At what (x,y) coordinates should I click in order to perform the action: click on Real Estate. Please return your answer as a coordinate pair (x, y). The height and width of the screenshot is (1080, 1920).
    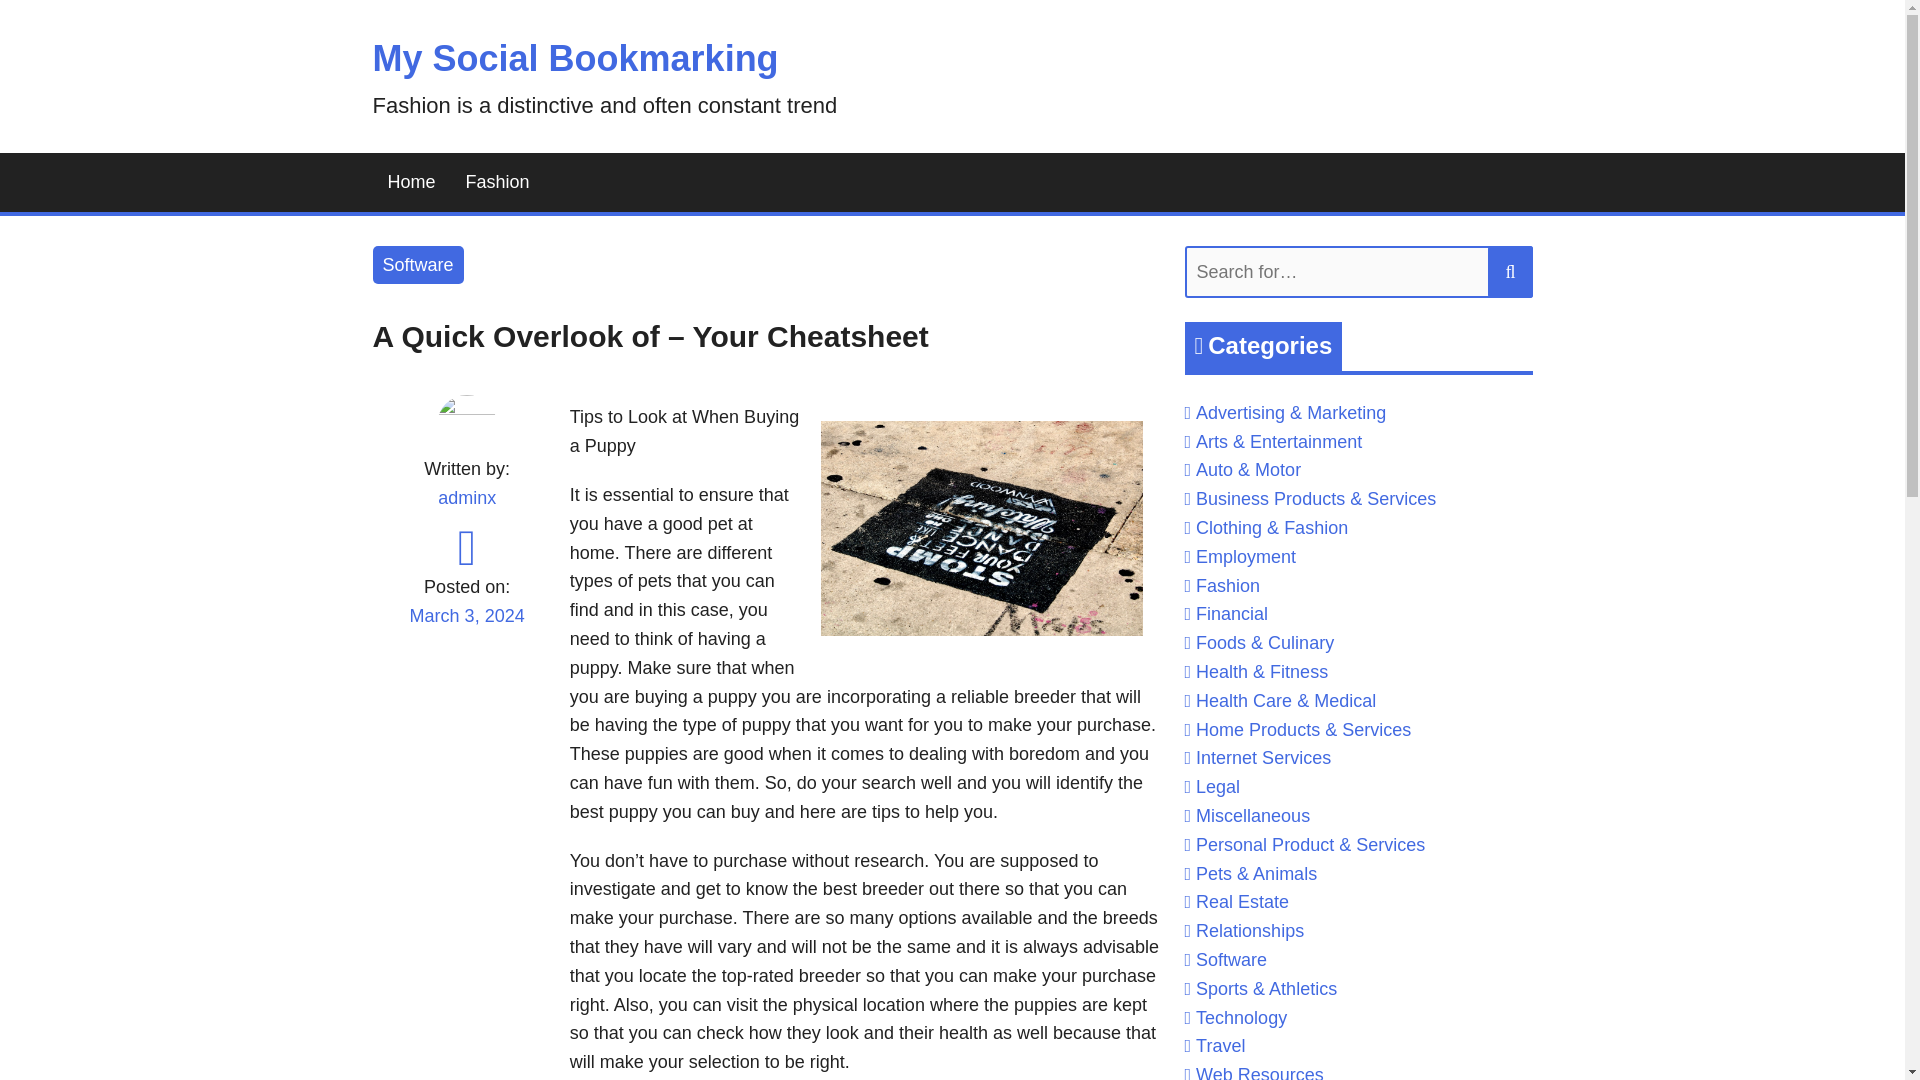
    Looking at the image, I should click on (1242, 902).